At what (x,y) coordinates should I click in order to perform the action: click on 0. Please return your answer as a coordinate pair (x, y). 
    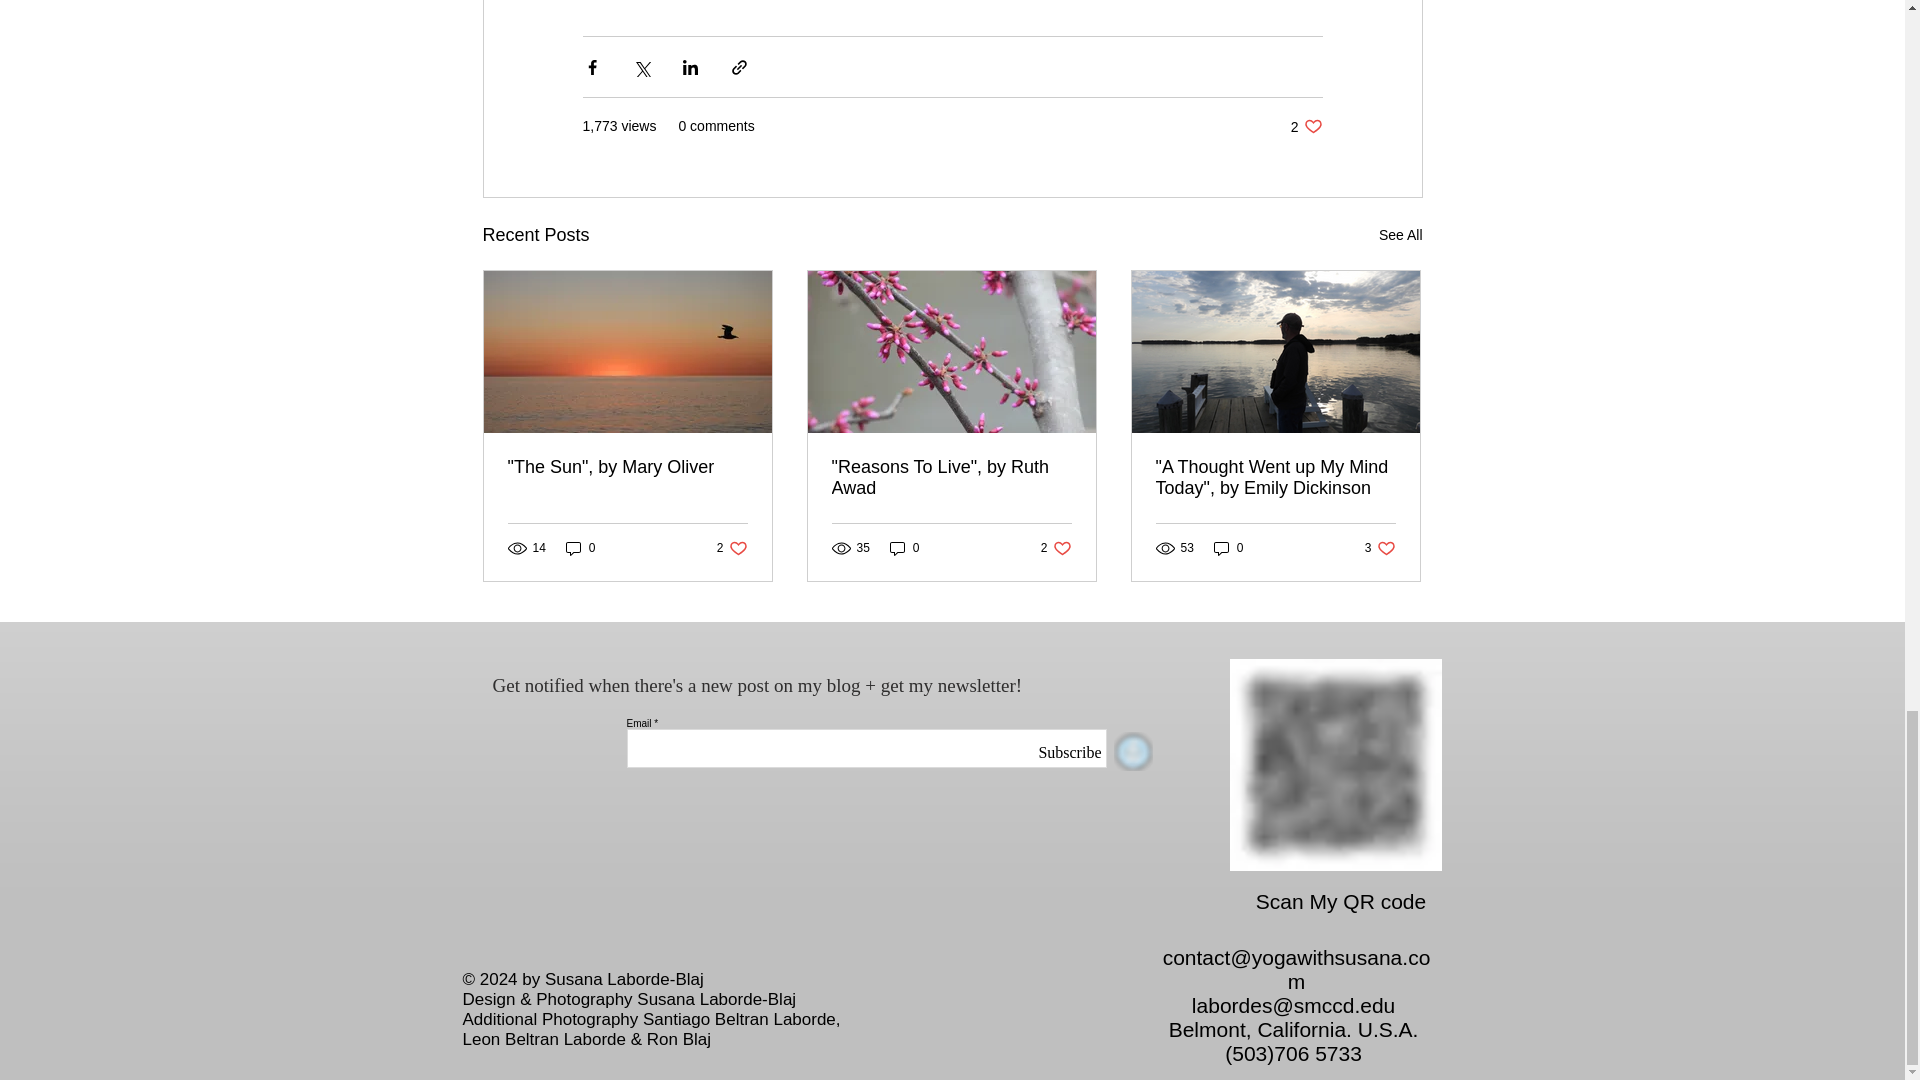
    Looking at the image, I should click on (1228, 548).